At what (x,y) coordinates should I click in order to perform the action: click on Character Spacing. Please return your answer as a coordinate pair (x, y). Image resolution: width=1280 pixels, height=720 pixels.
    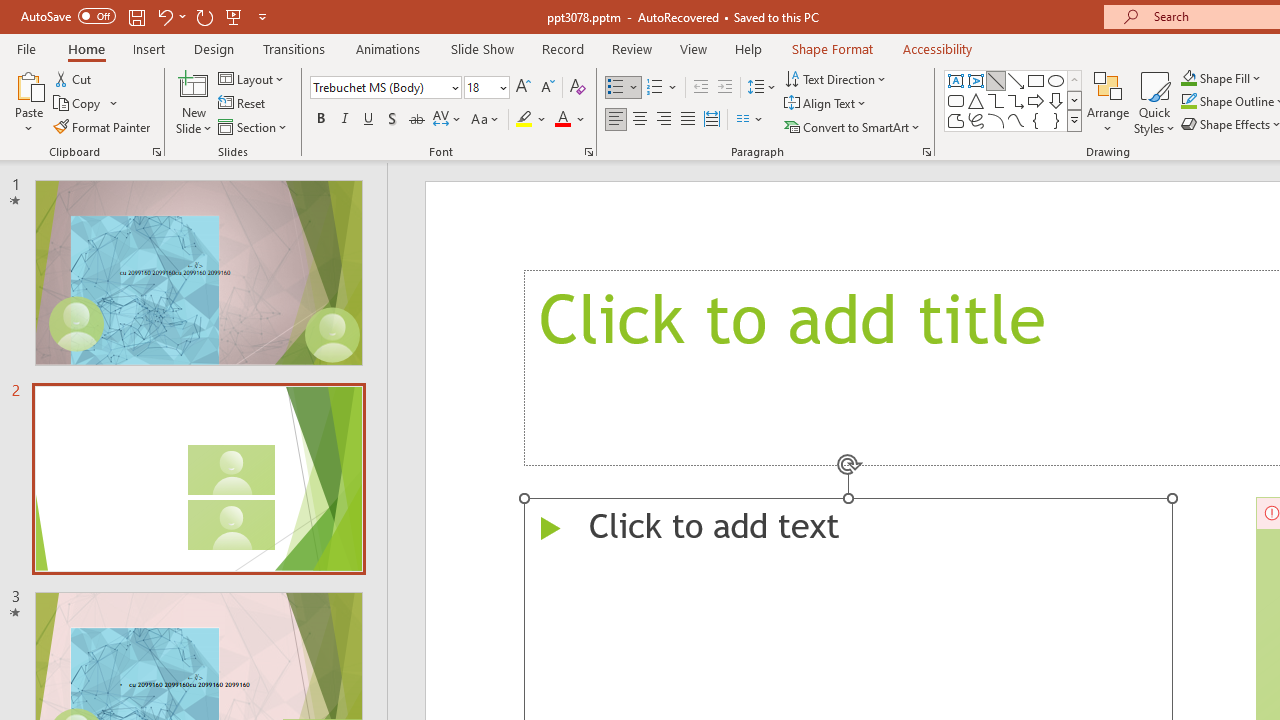
    Looking at the image, I should click on (448, 120).